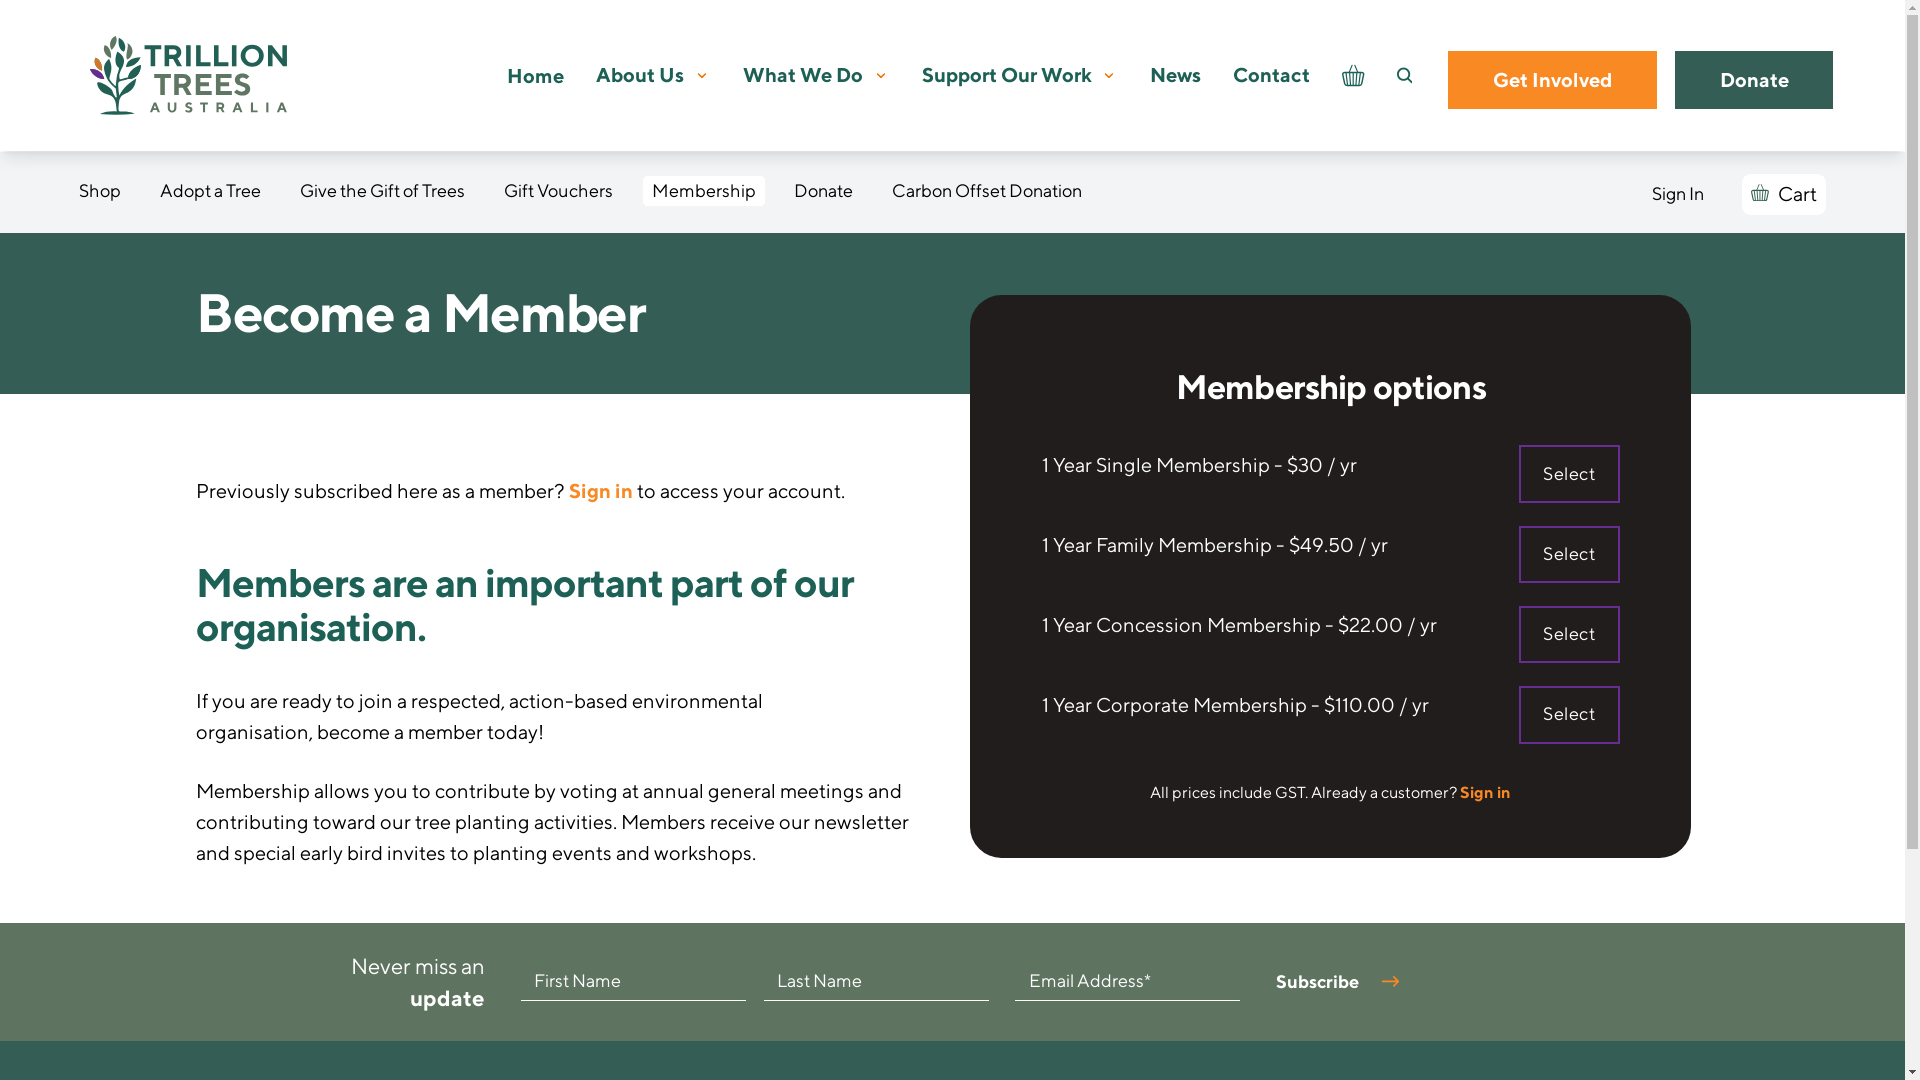 The height and width of the screenshot is (1080, 1920). What do you see at coordinates (1486, 792) in the screenshot?
I see `Sign in` at bounding box center [1486, 792].